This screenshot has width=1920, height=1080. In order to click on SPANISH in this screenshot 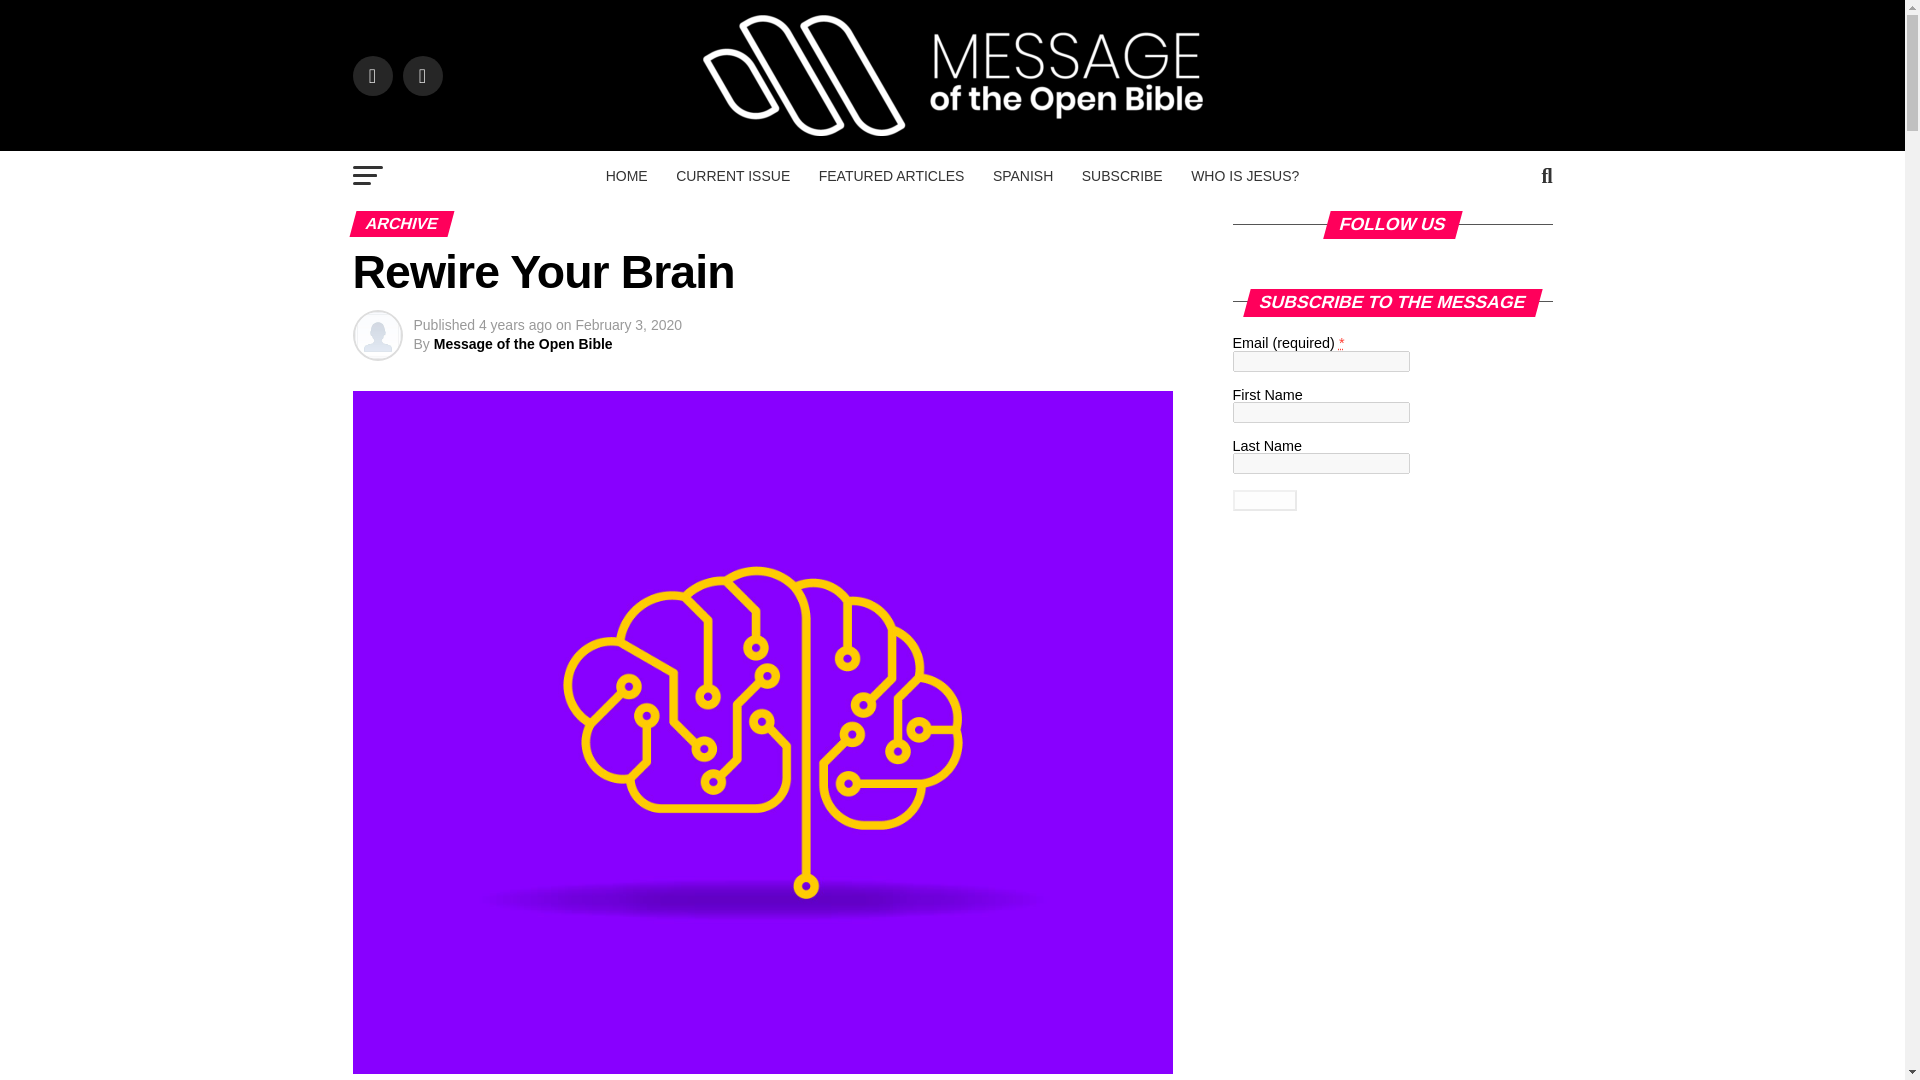, I will do `click(1023, 176)`.